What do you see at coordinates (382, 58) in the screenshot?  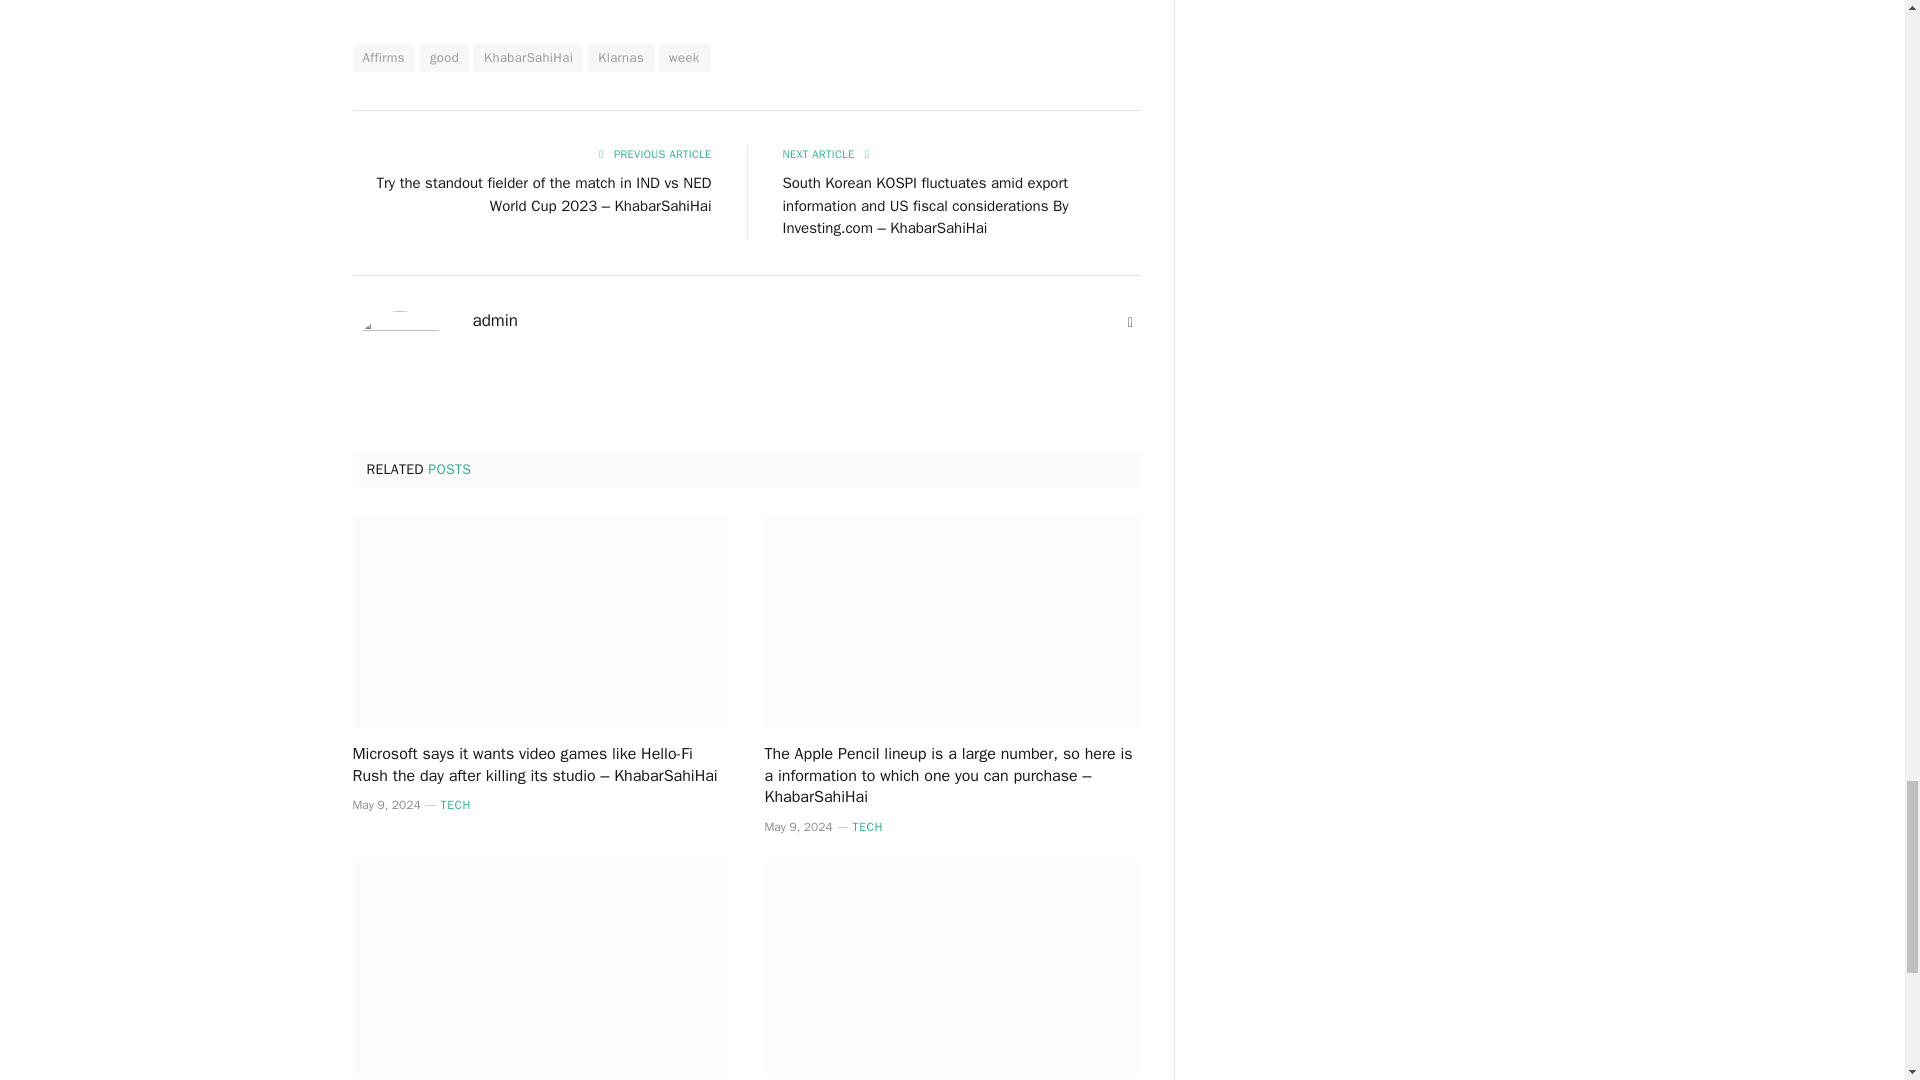 I see `Affirms` at bounding box center [382, 58].